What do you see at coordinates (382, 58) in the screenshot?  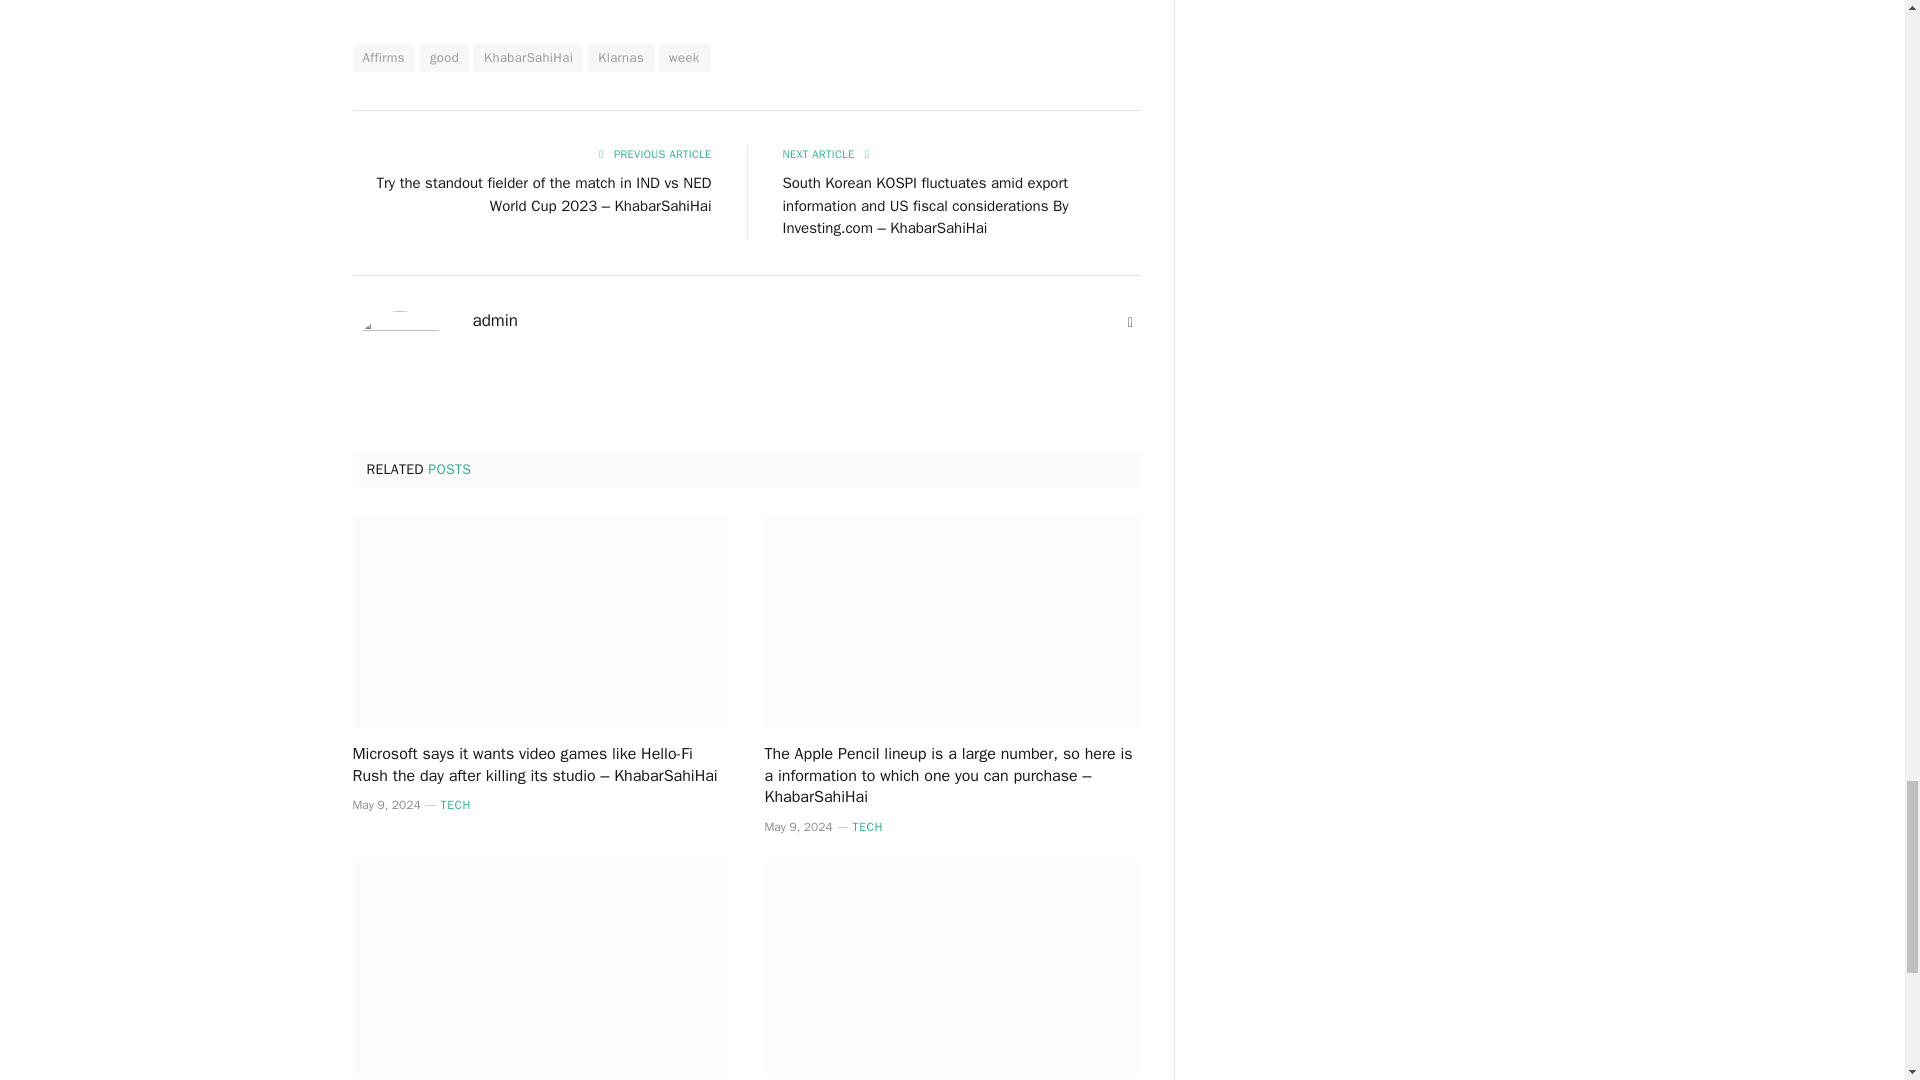 I see `Affirms` at bounding box center [382, 58].